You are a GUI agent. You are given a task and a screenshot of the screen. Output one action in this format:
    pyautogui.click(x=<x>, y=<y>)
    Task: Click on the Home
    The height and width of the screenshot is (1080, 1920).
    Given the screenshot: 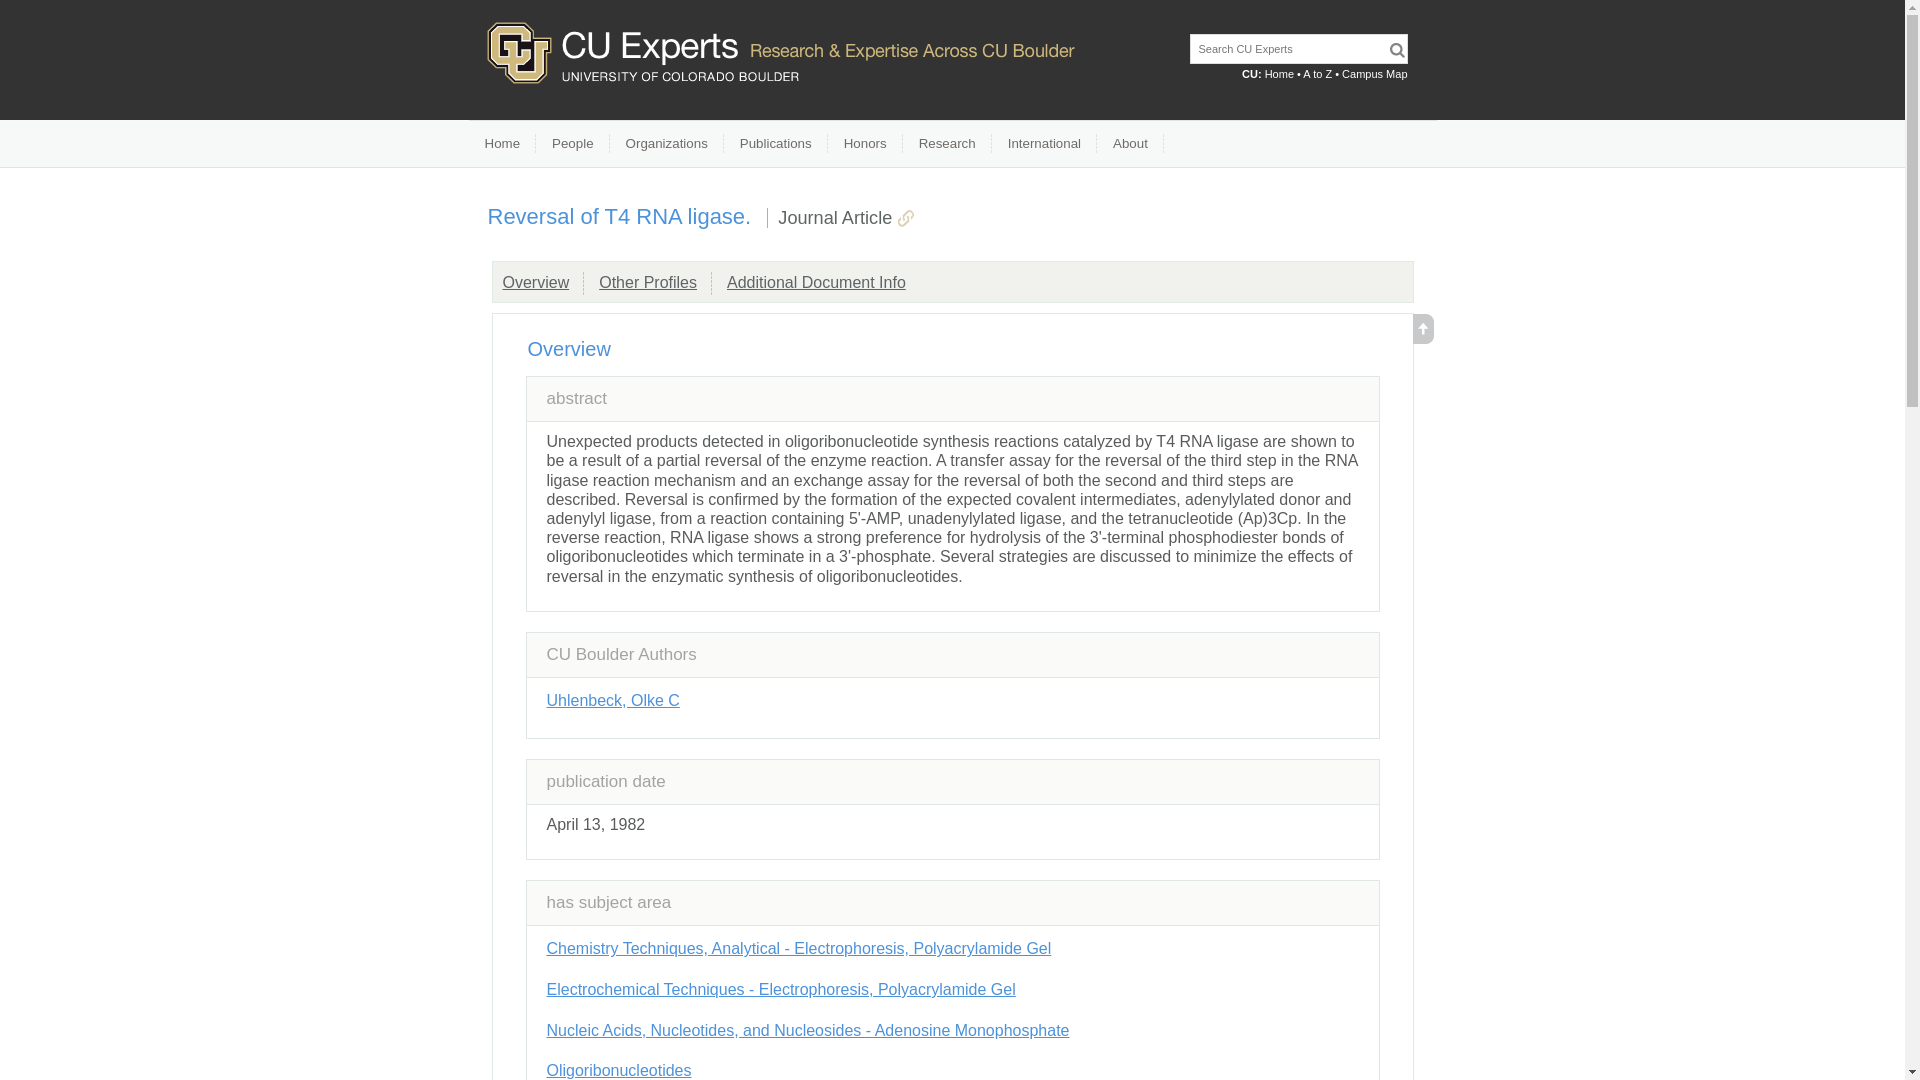 What is the action you would take?
    pyautogui.click(x=502, y=144)
    